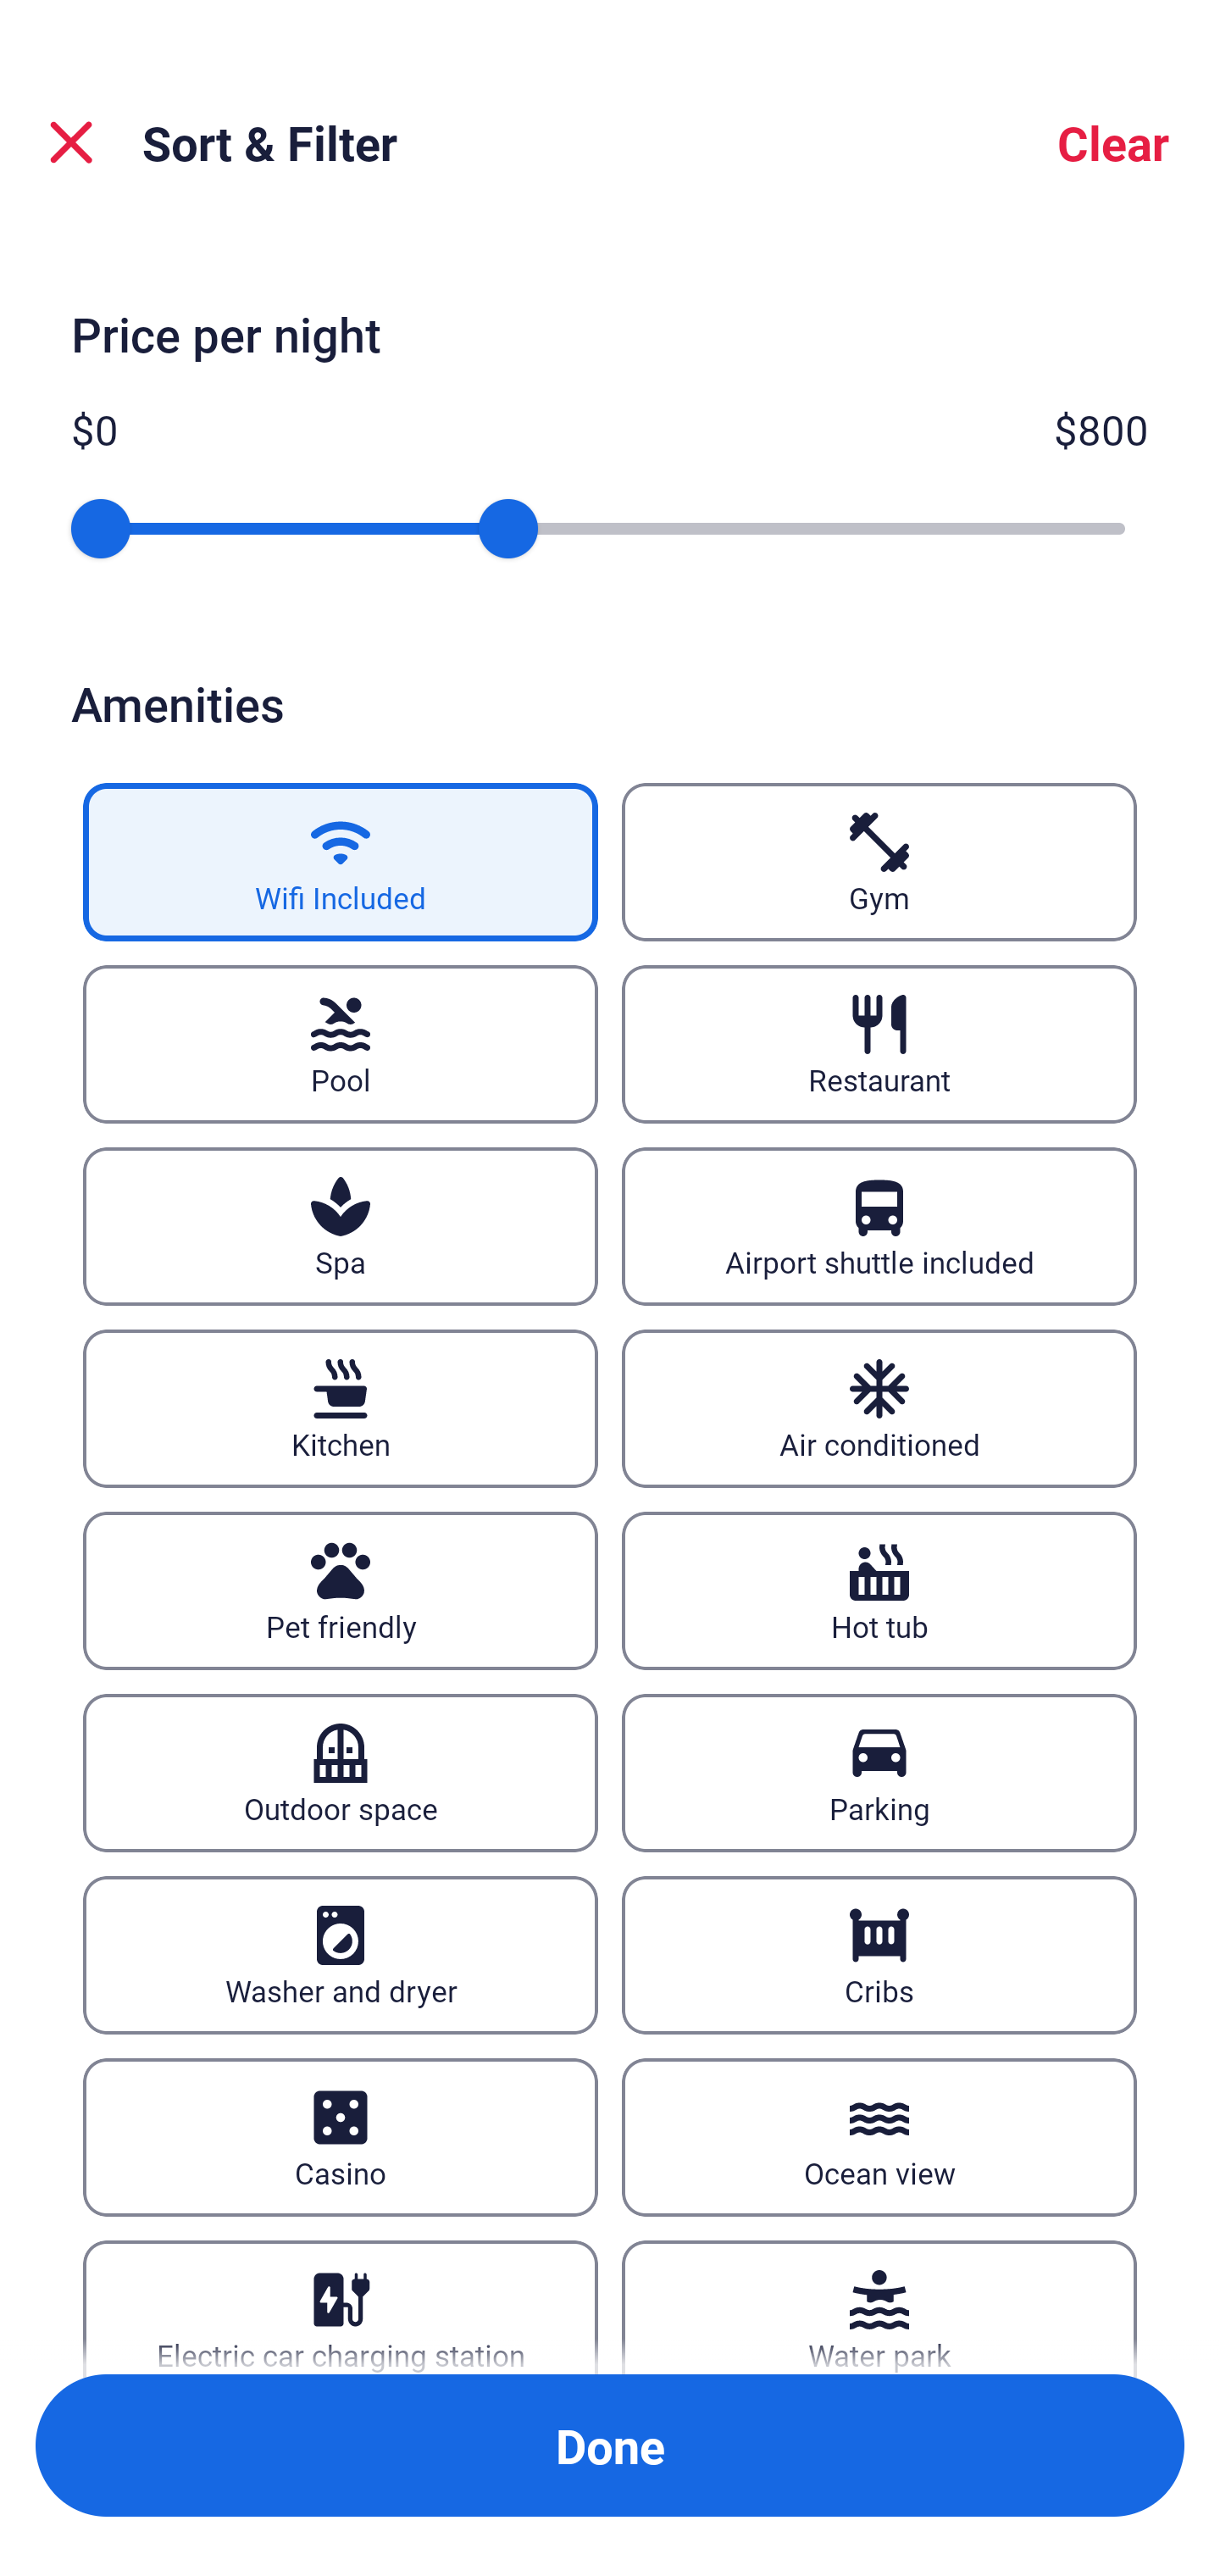 The image size is (1220, 2576). What do you see at coordinates (879, 861) in the screenshot?
I see `Gym` at bounding box center [879, 861].